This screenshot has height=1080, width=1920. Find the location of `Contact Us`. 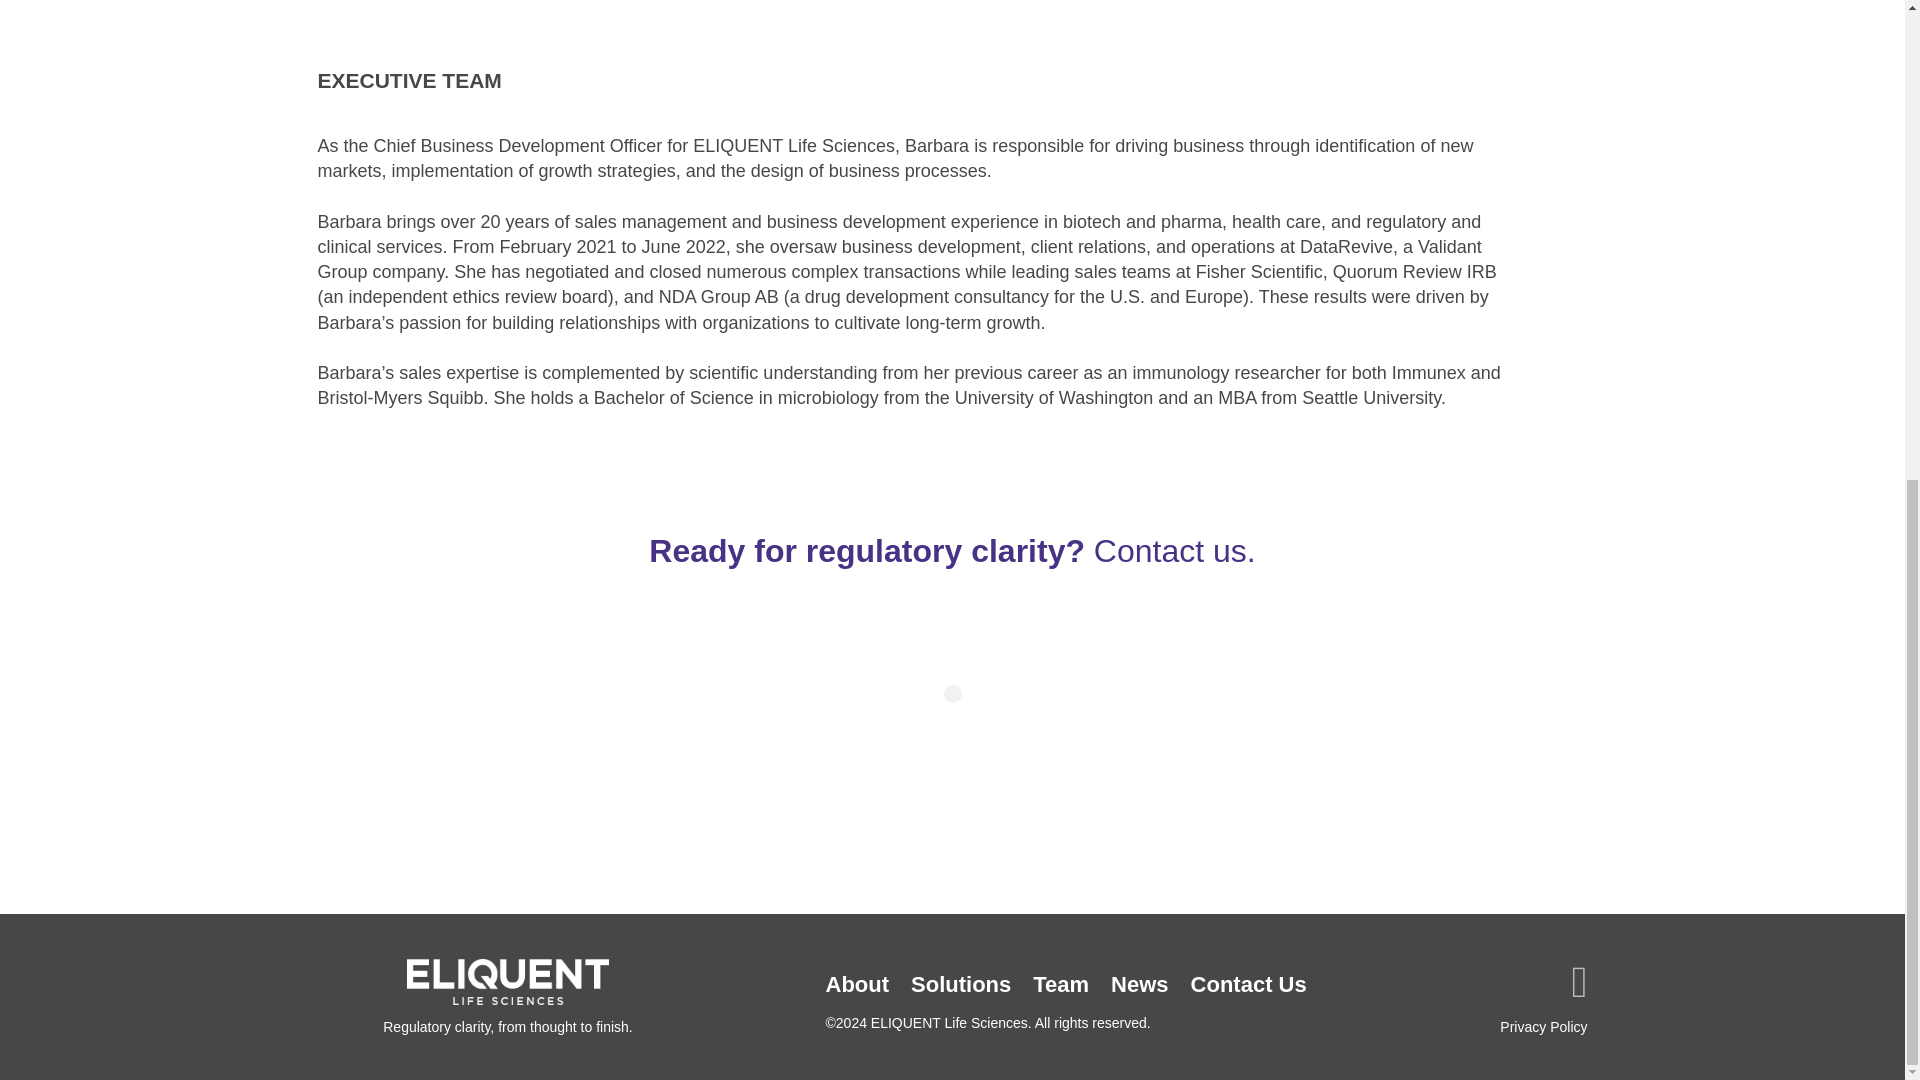

Contact Us is located at coordinates (1248, 984).